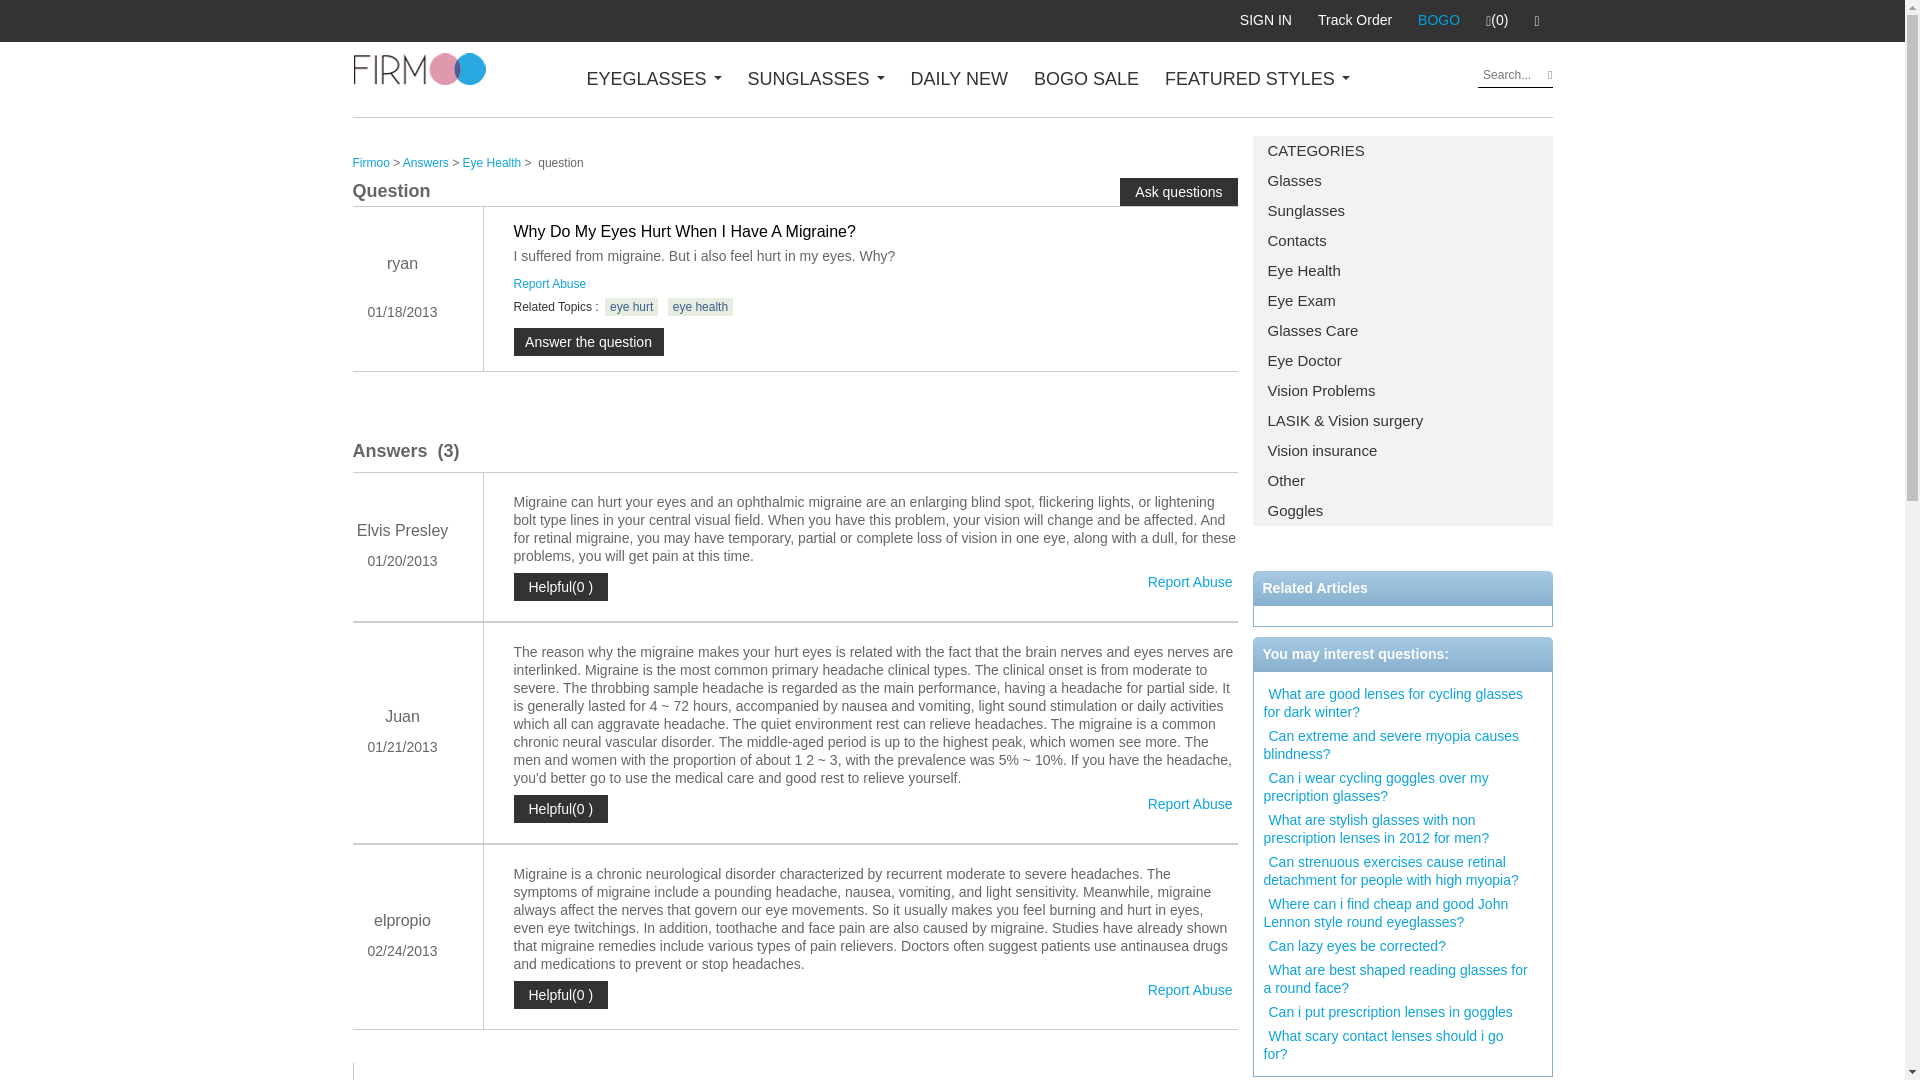  I want to click on SIGN IN, so click(1266, 20).